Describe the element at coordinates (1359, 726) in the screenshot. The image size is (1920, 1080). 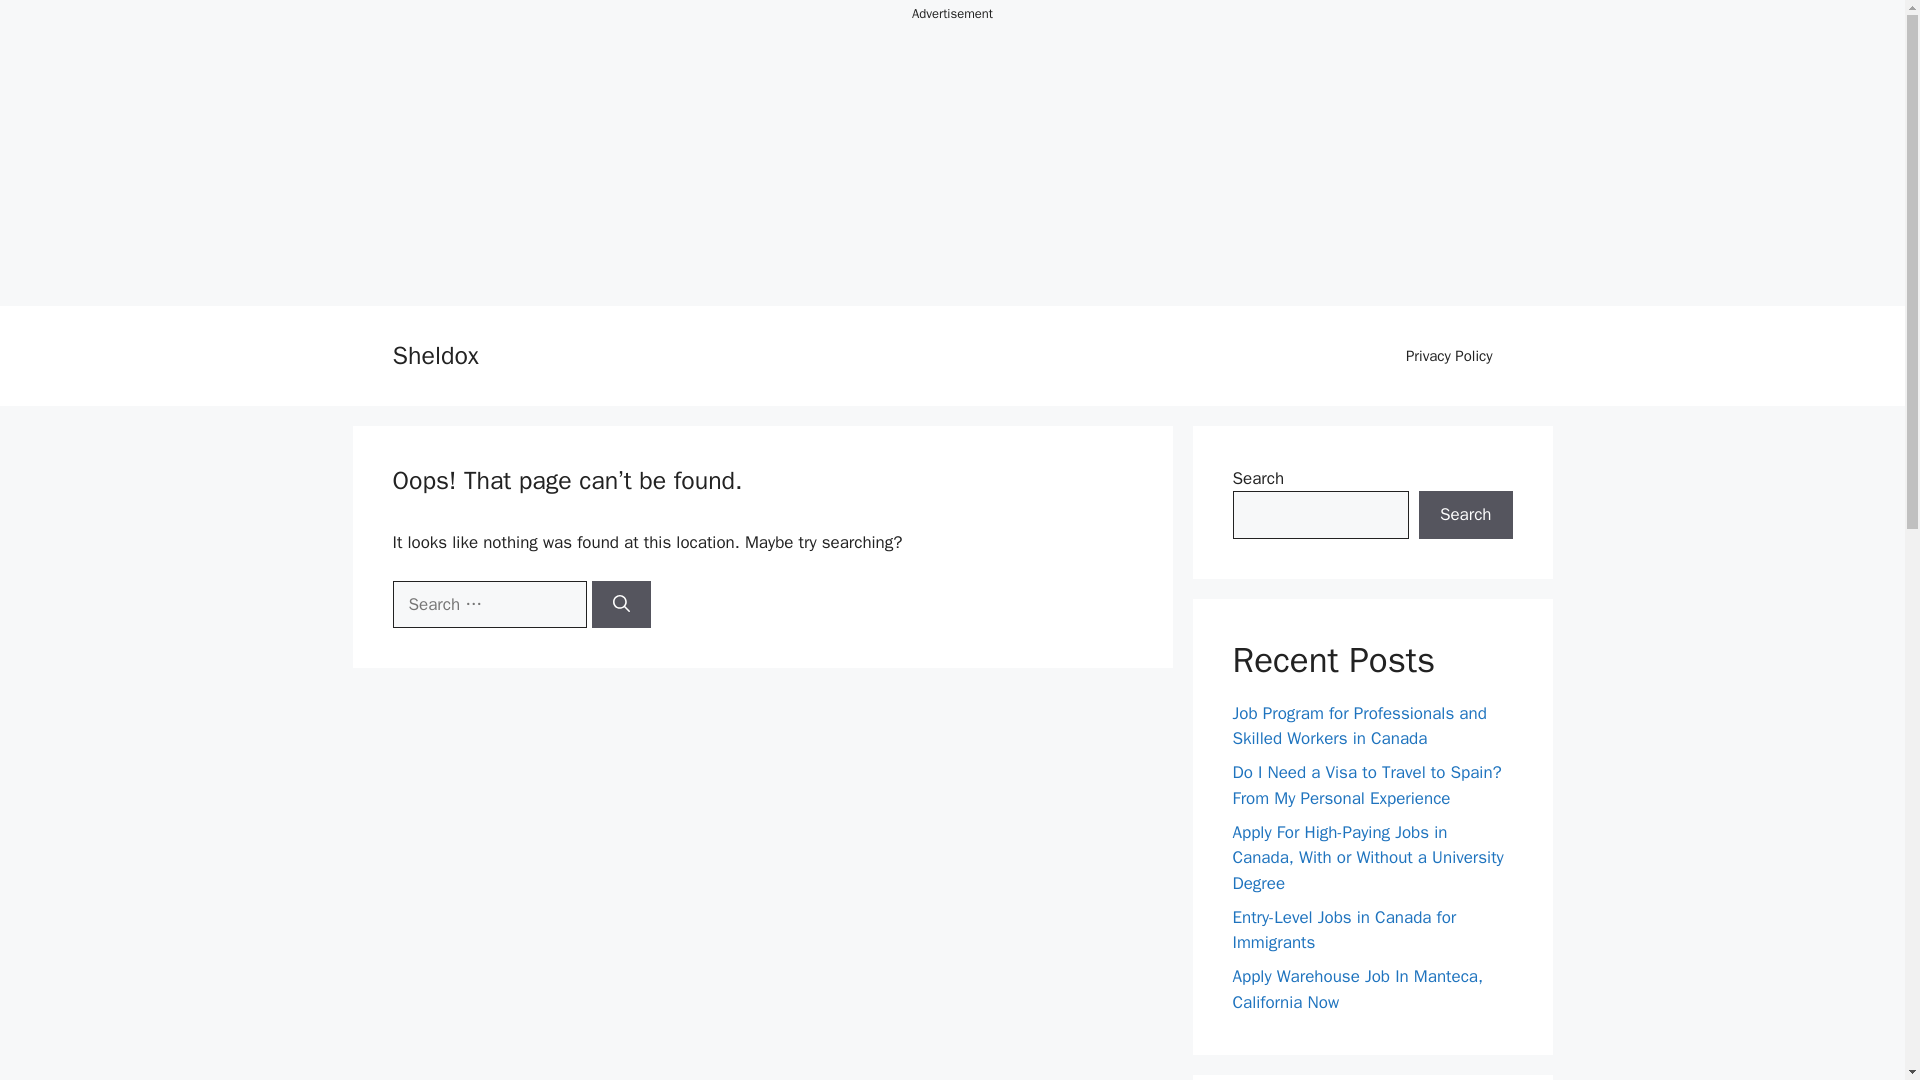
I see `Job Program for Professionals and Skilled Workers in Canada` at that location.